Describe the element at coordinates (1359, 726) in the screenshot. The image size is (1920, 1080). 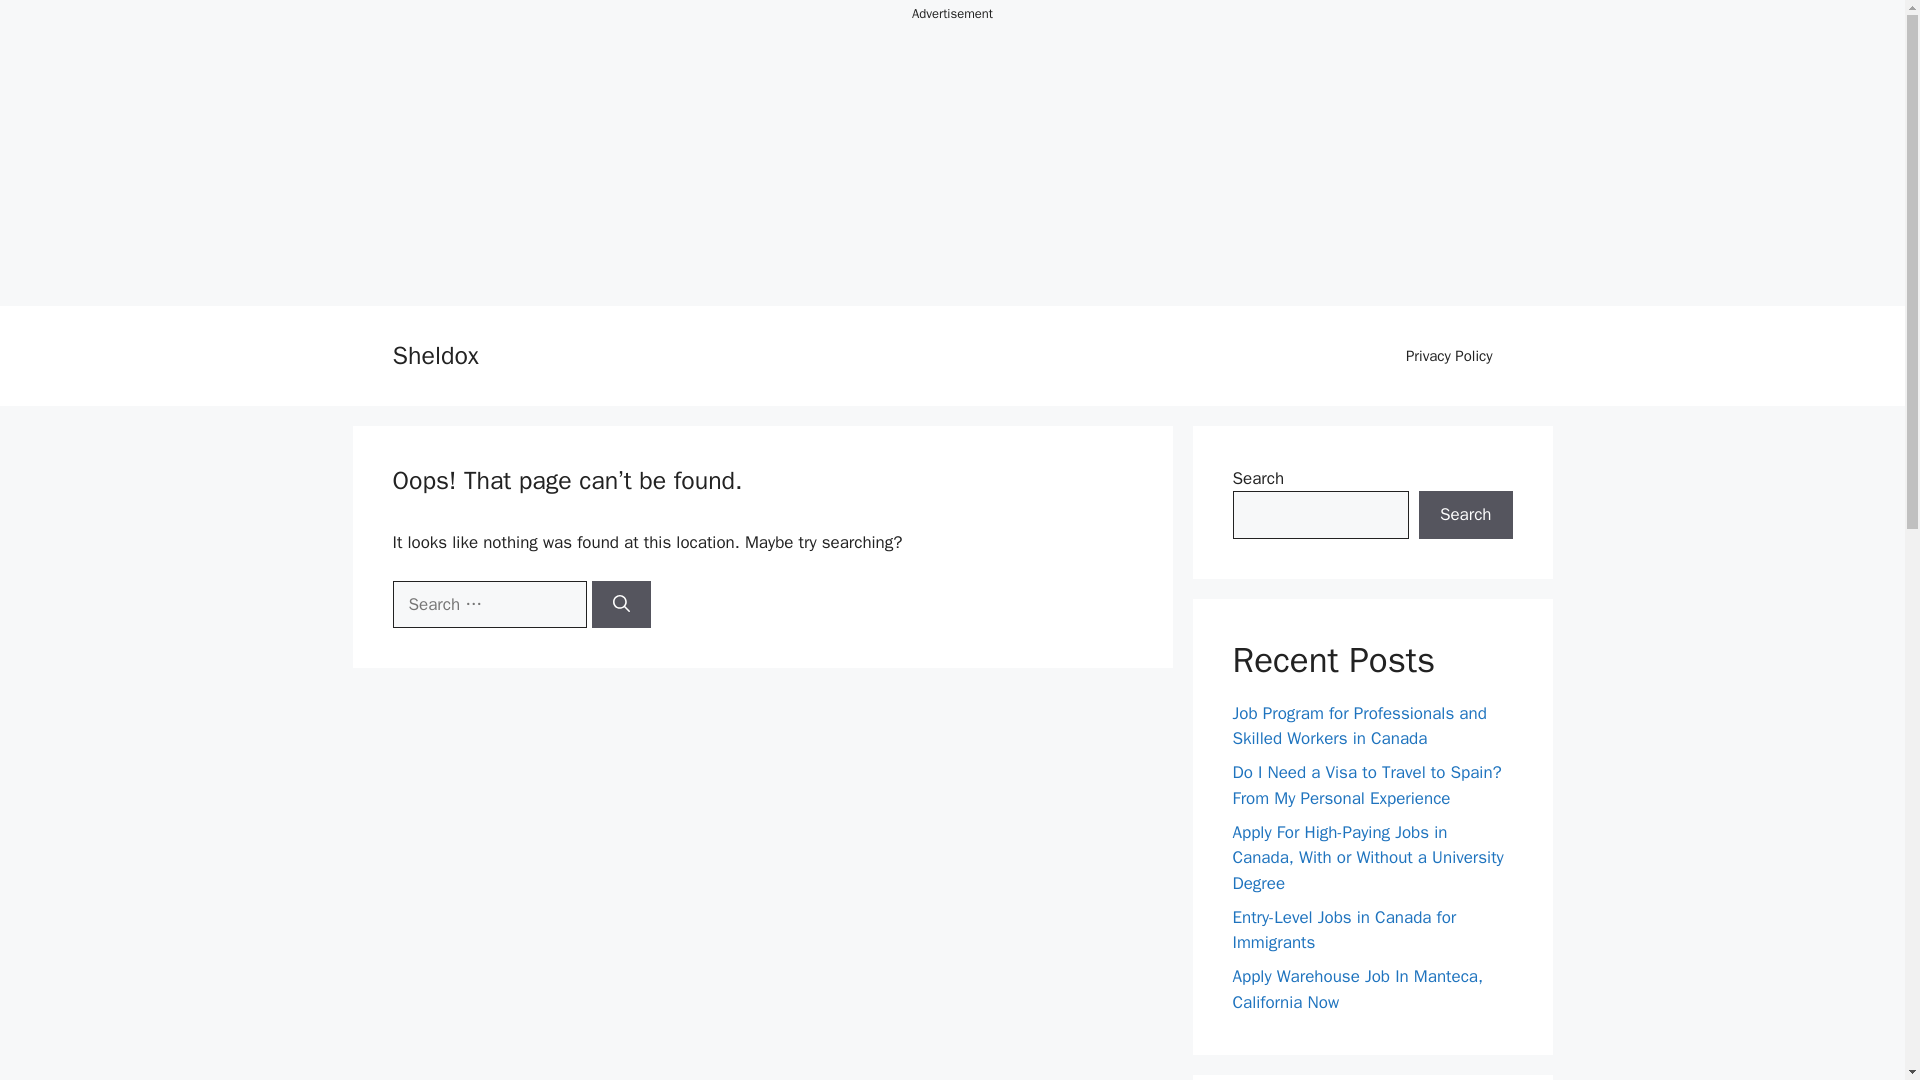
I see `Job Program for Professionals and Skilled Workers in Canada` at that location.